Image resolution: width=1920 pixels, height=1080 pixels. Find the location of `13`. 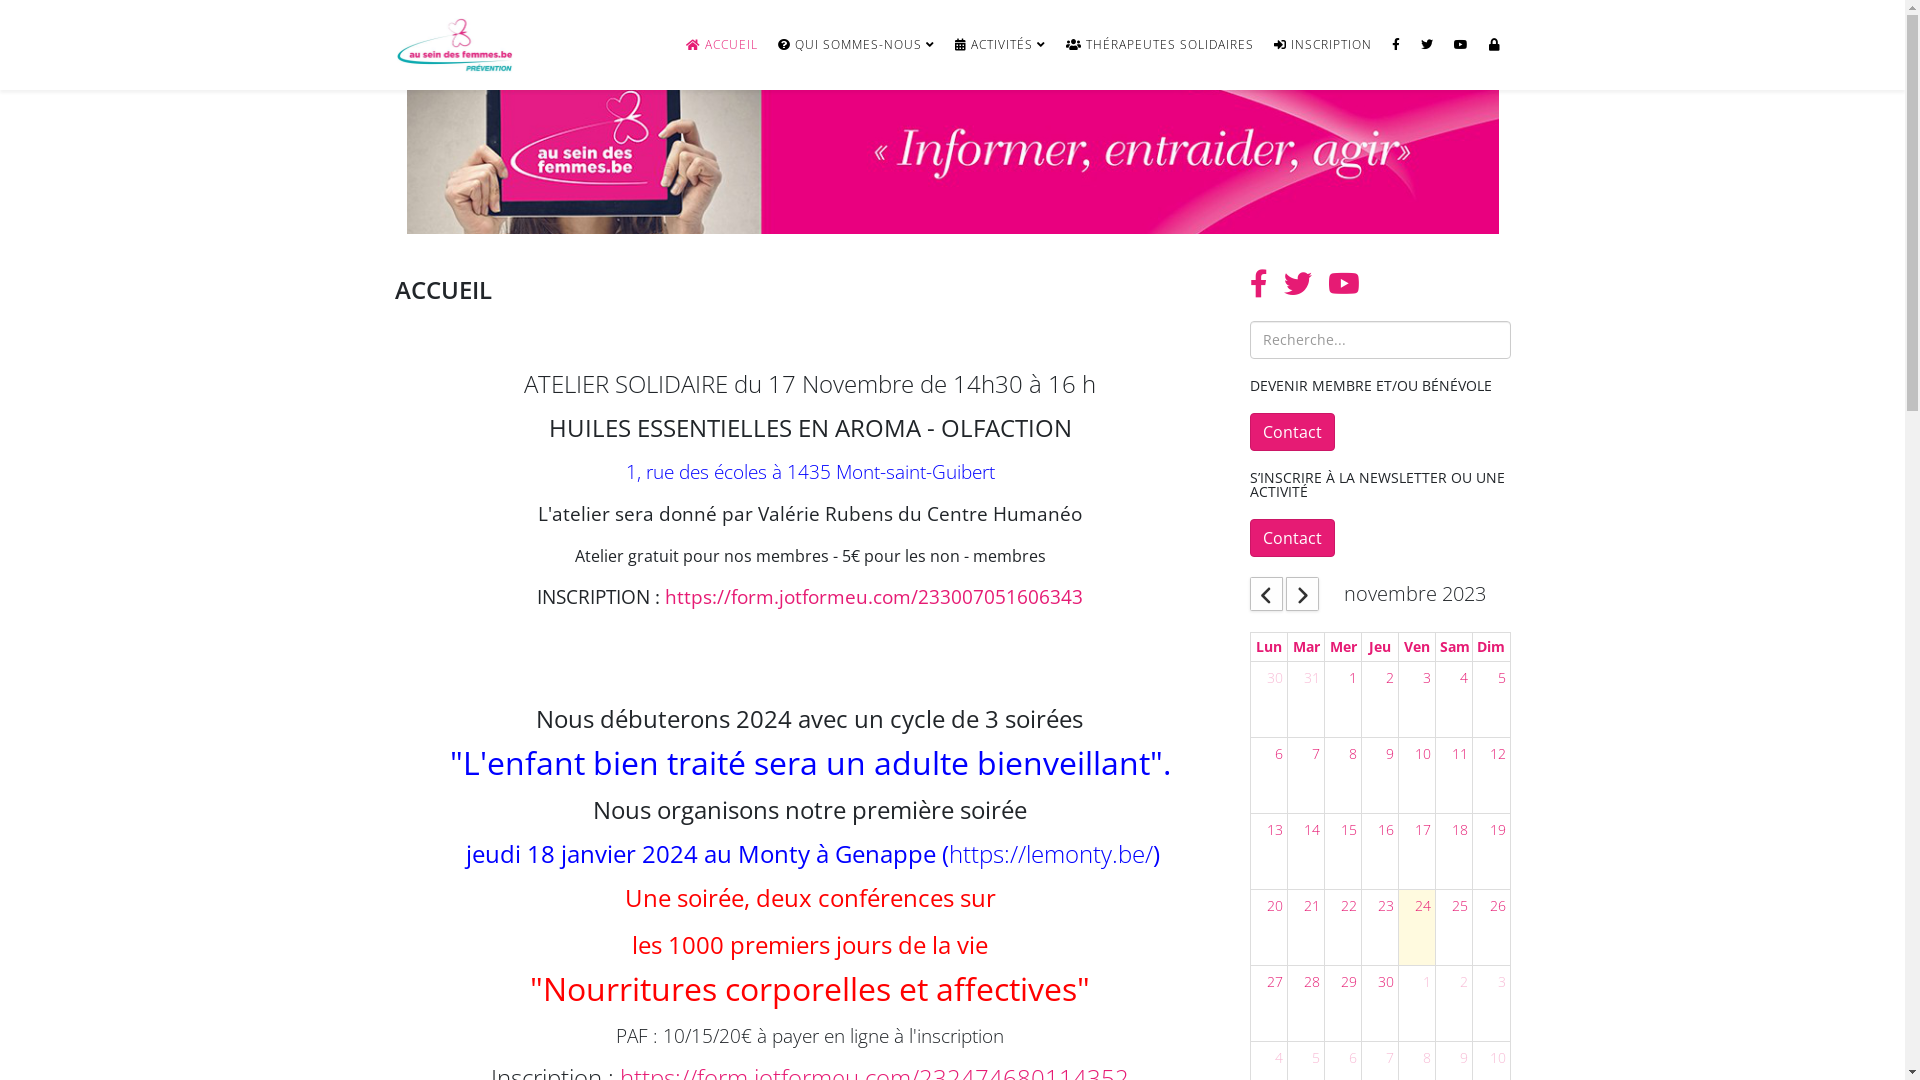

13 is located at coordinates (1275, 830).